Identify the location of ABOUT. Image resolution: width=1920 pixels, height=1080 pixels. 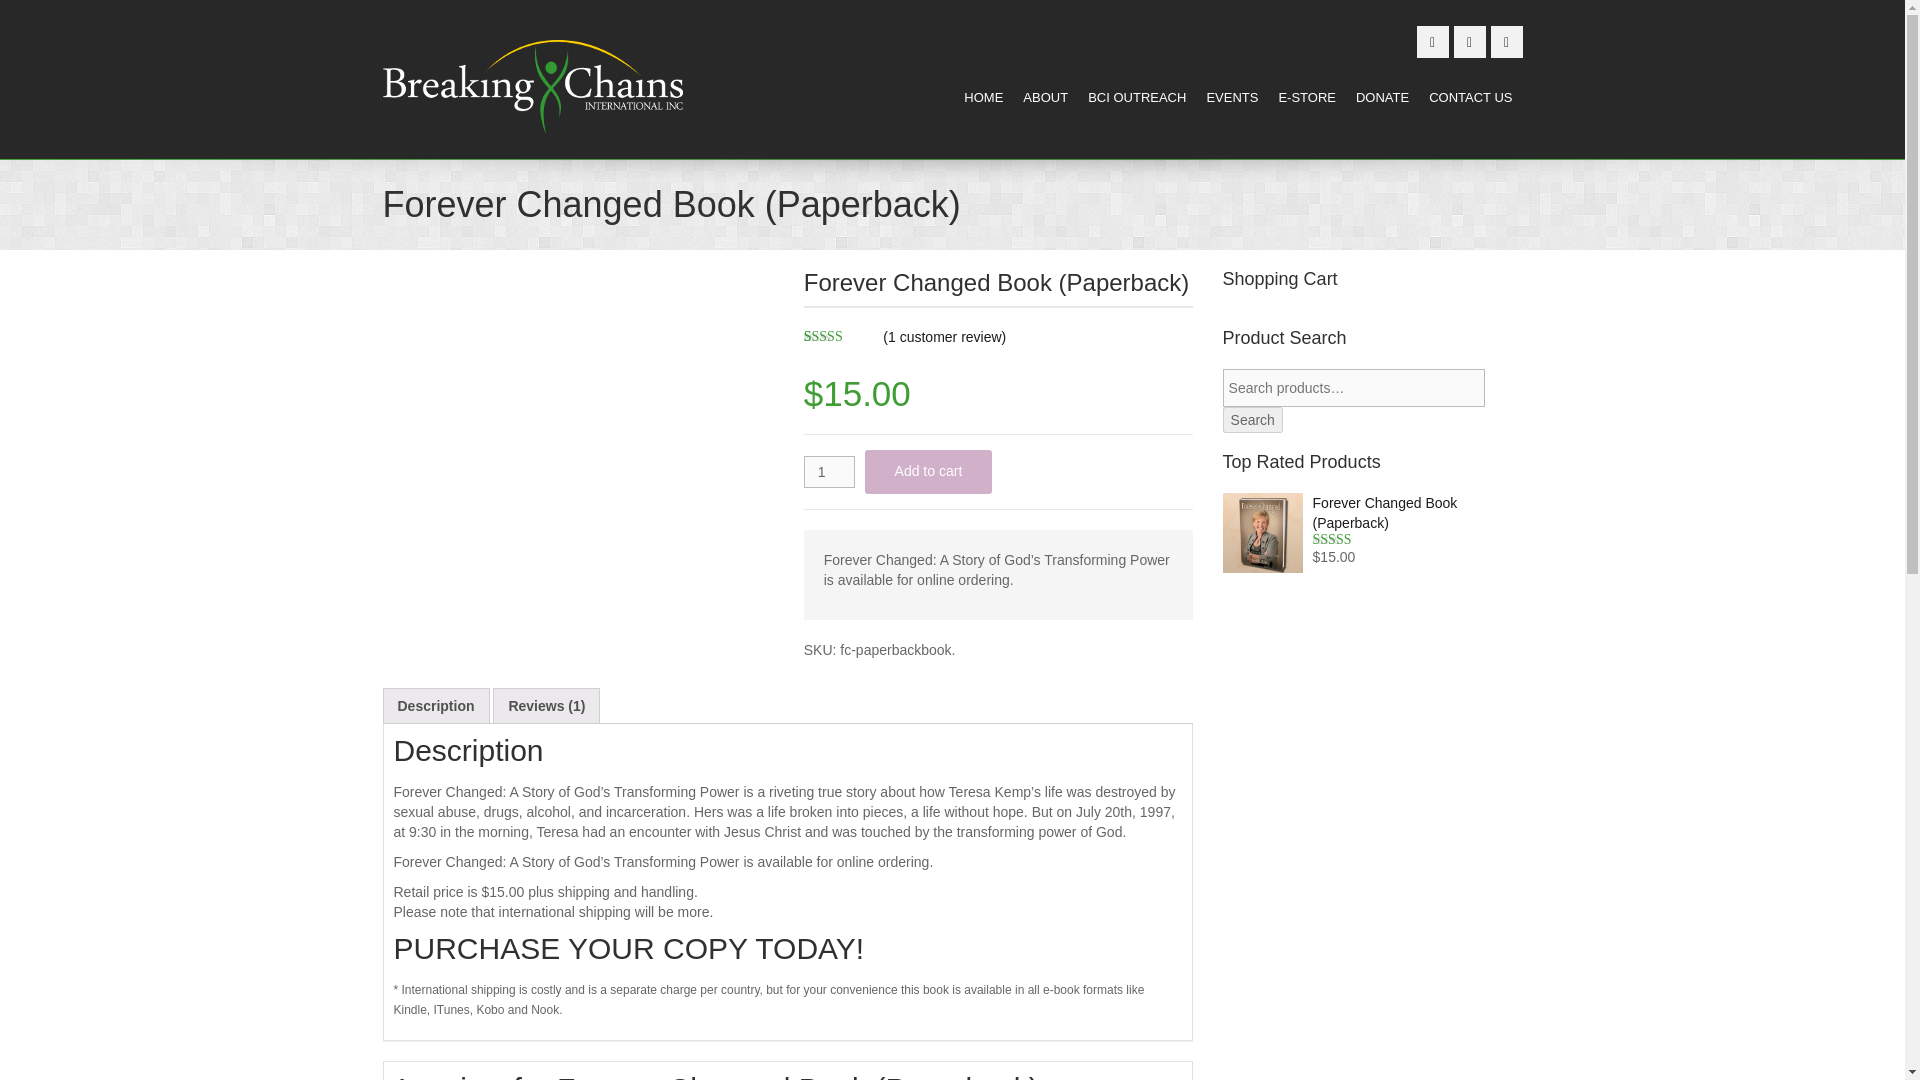
(1045, 97).